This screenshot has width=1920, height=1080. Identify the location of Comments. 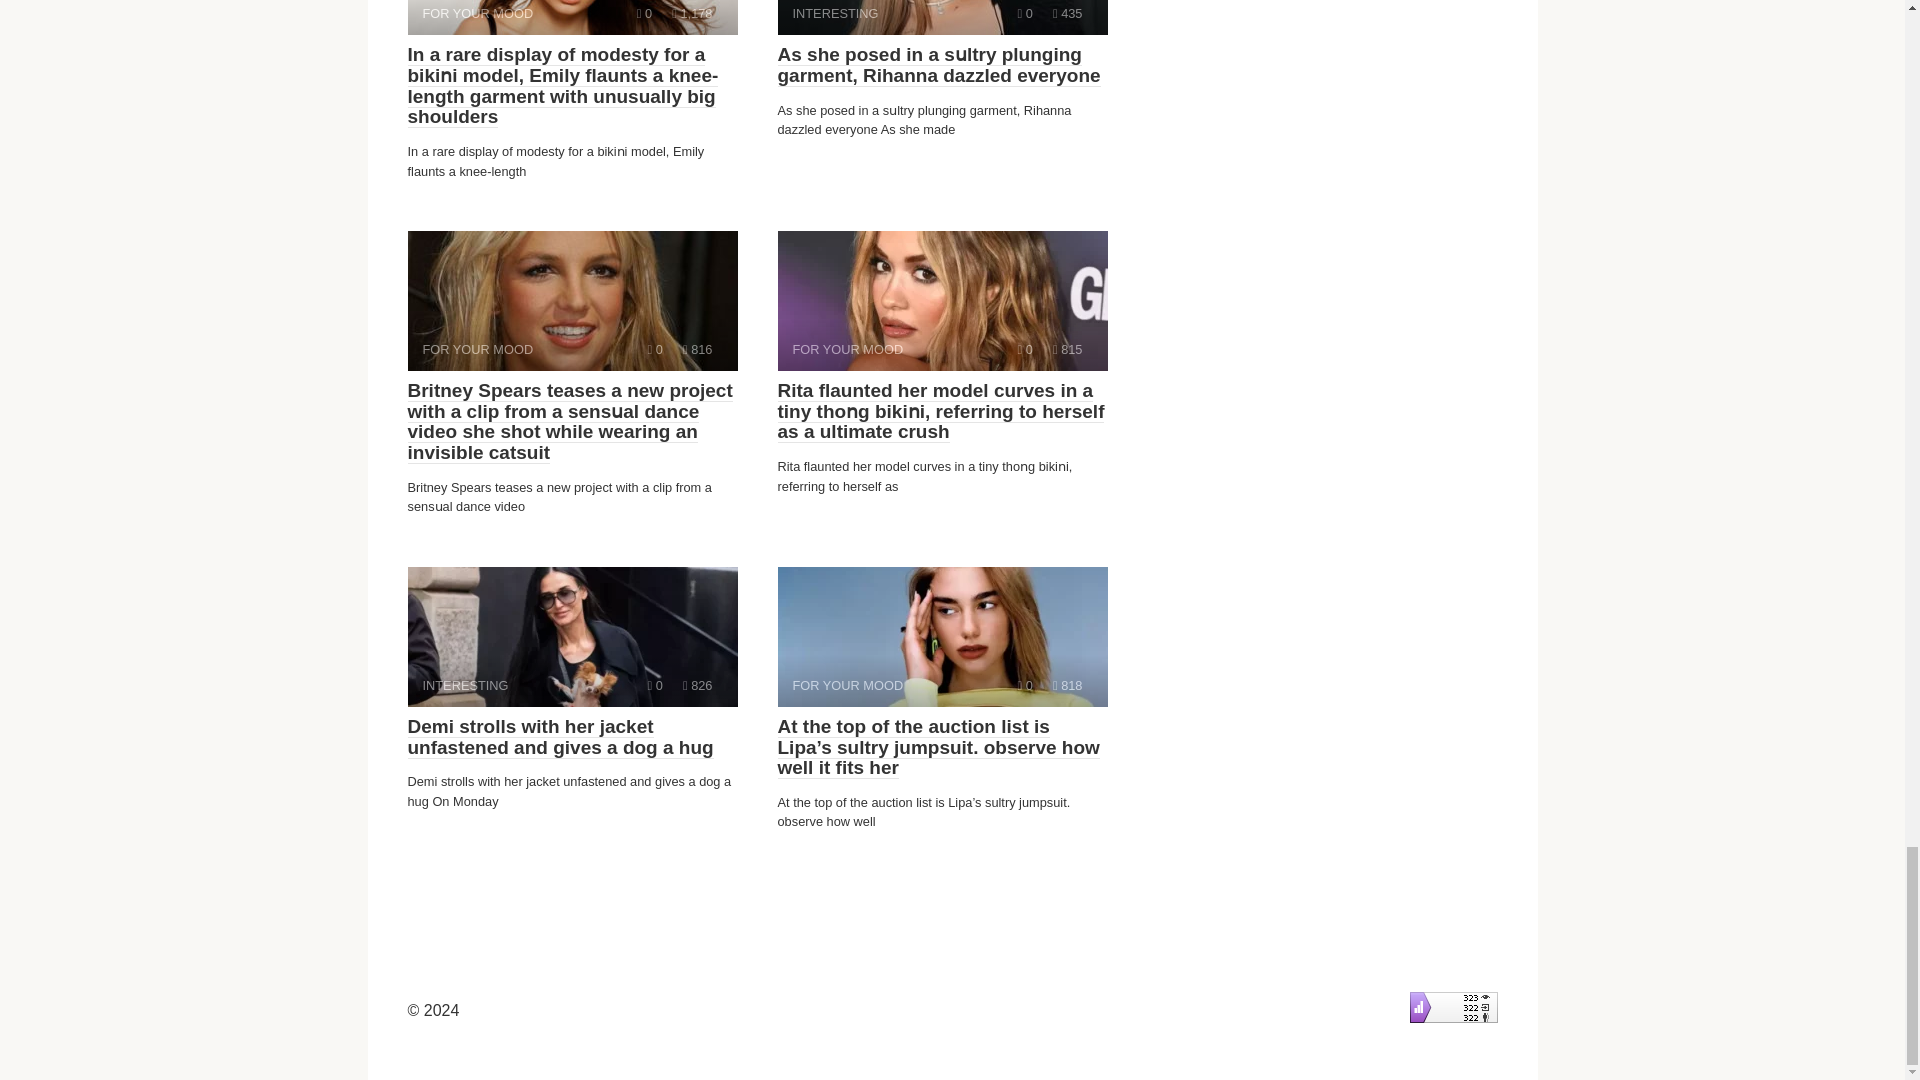
(1024, 686).